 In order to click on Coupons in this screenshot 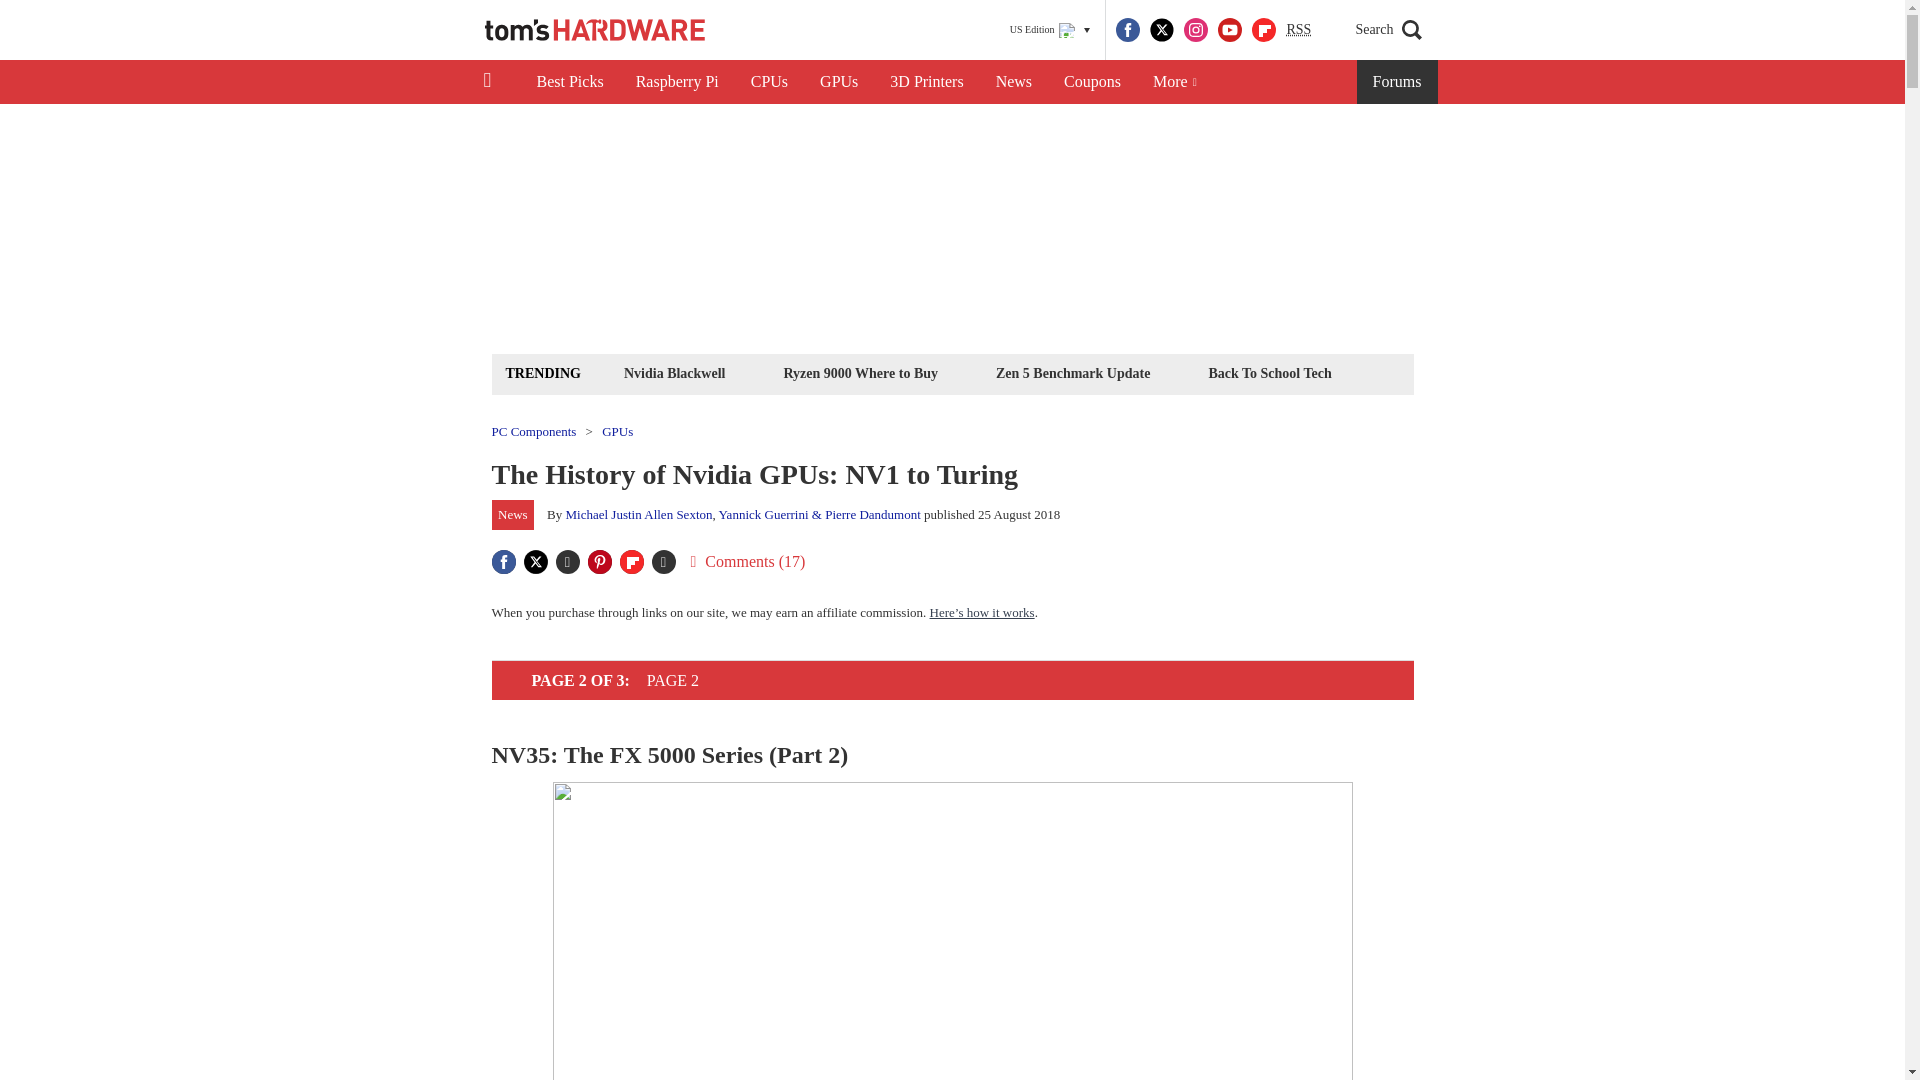, I will do `click(1092, 82)`.